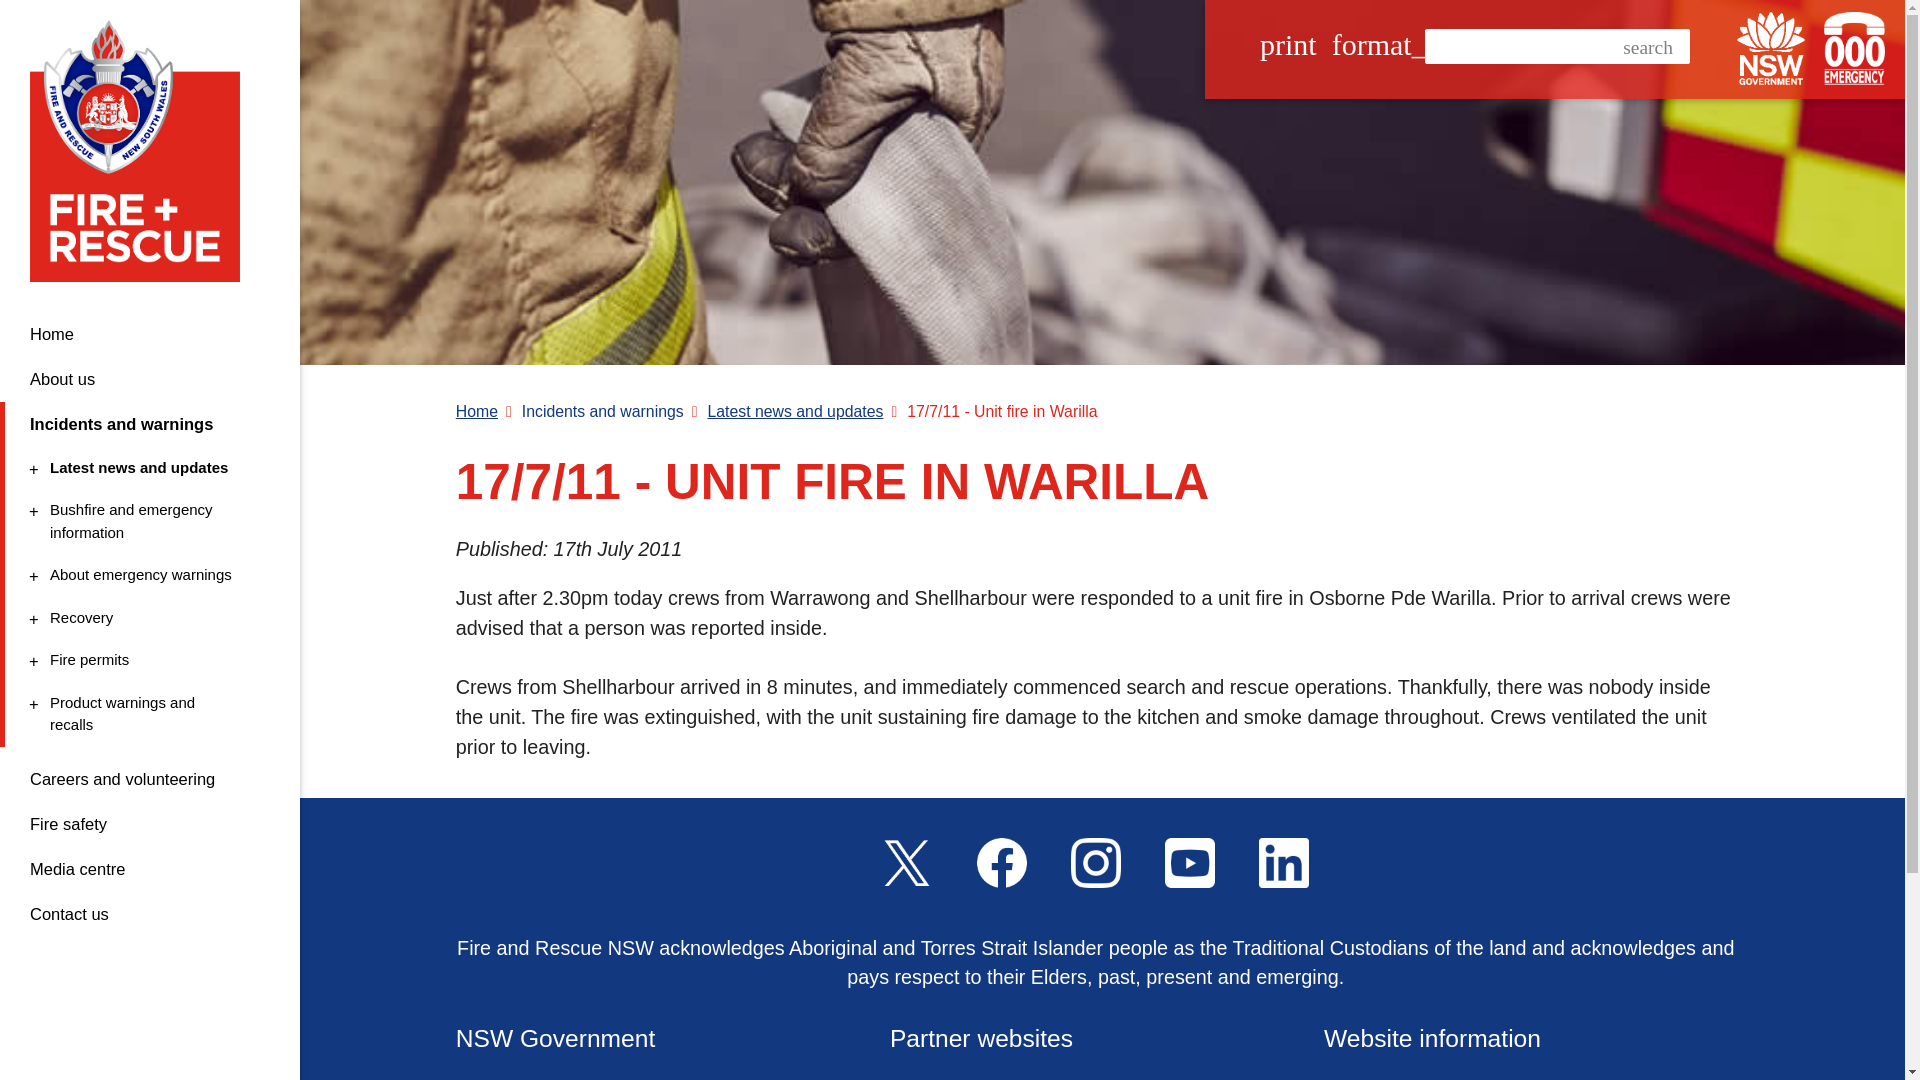  What do you see at coordinates (147, 468) in the screenshot?
I see `Latest news and updates` at bounding box center [147, 468].